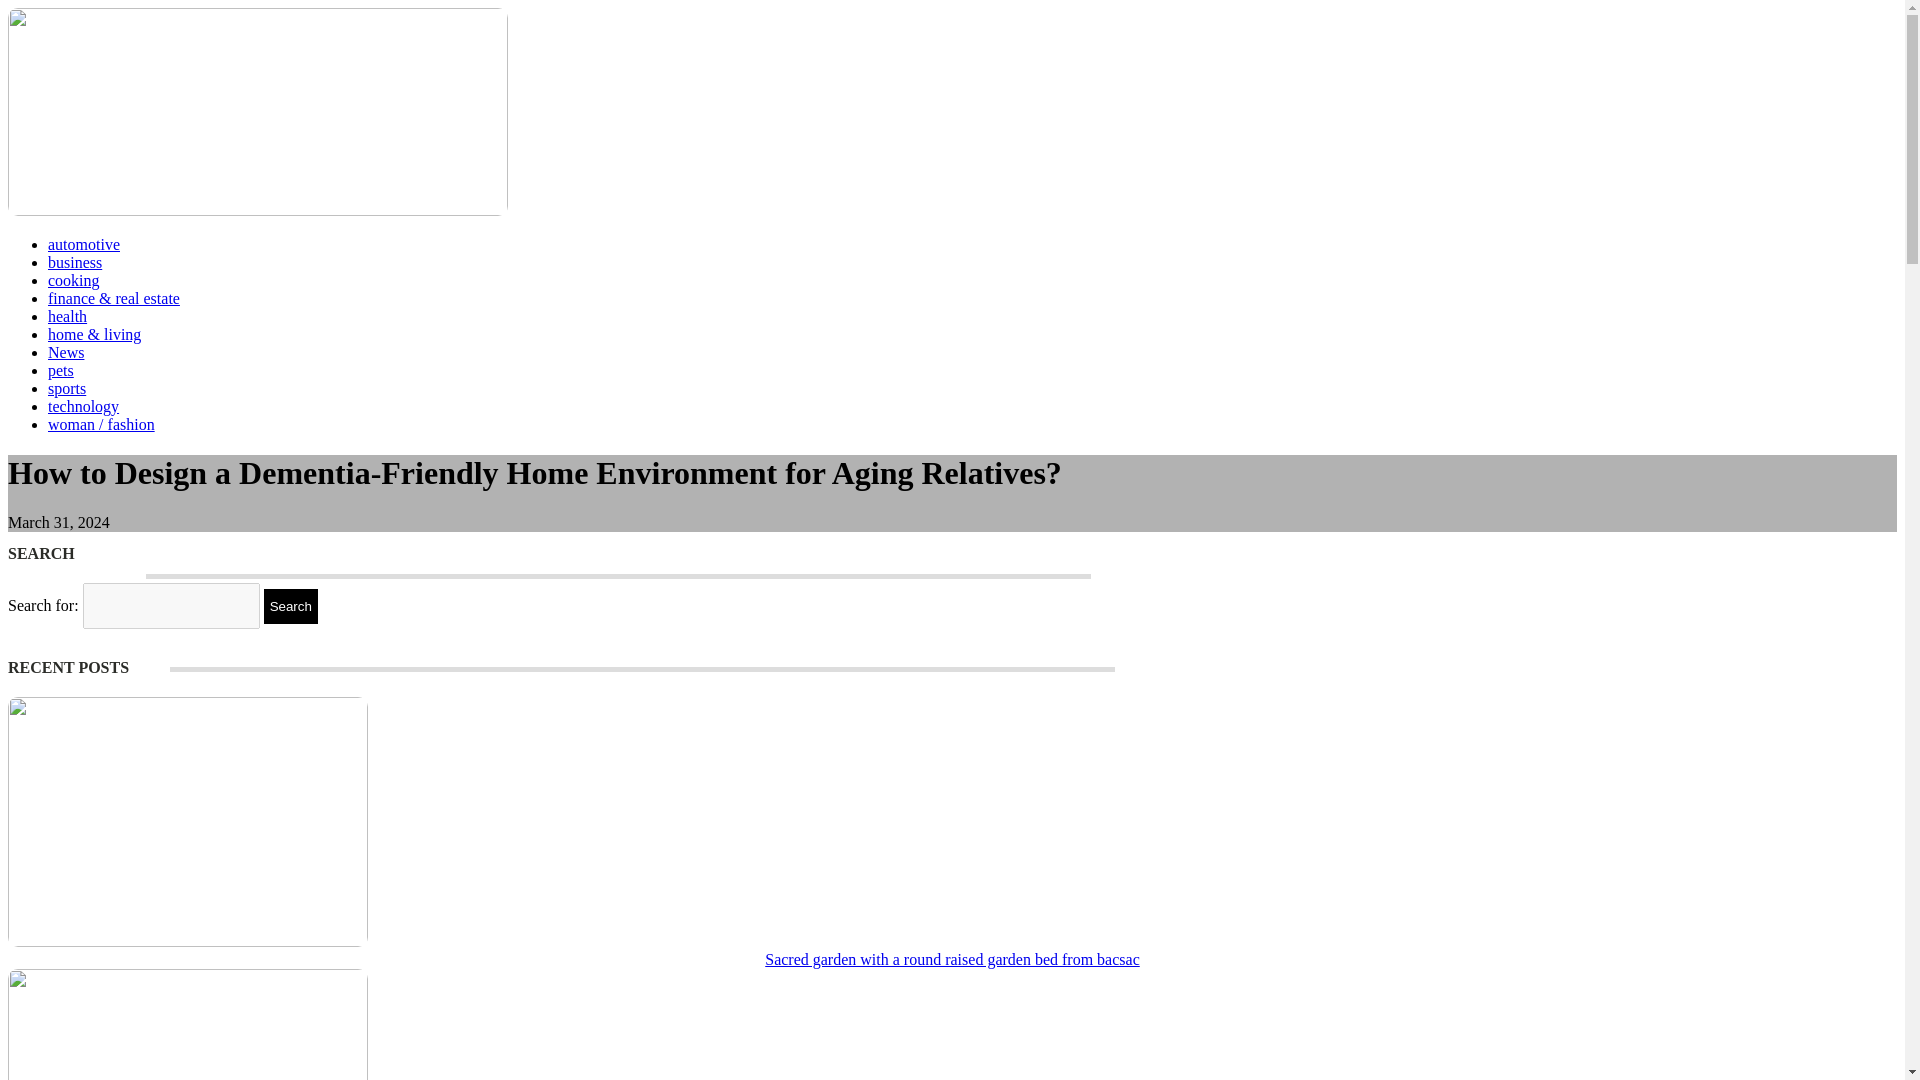 The height and width of the screenshot is (1080, 1920). What do you see at coordinates (291, 606) in the screenshot?
I see `Search` at bounding box center [291, 606].